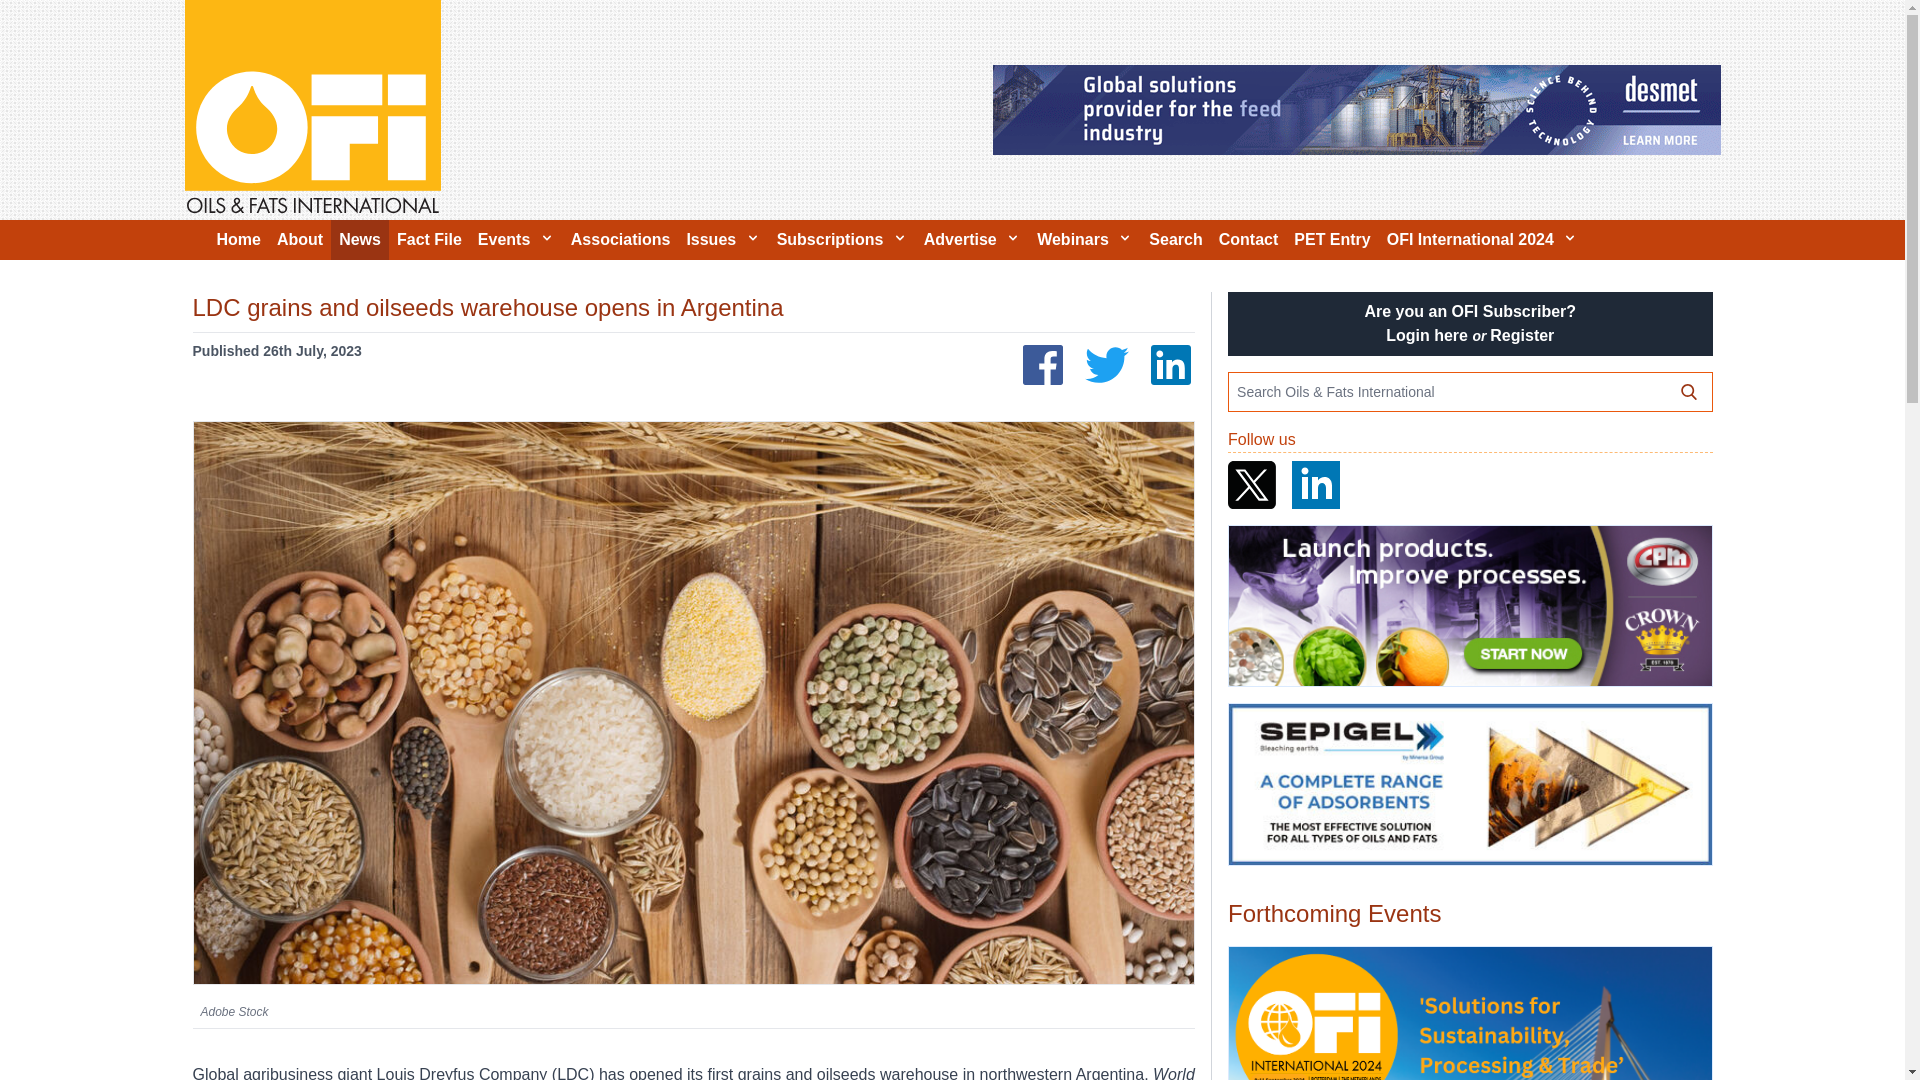  I want to click on Fact File, so click(430, 240).